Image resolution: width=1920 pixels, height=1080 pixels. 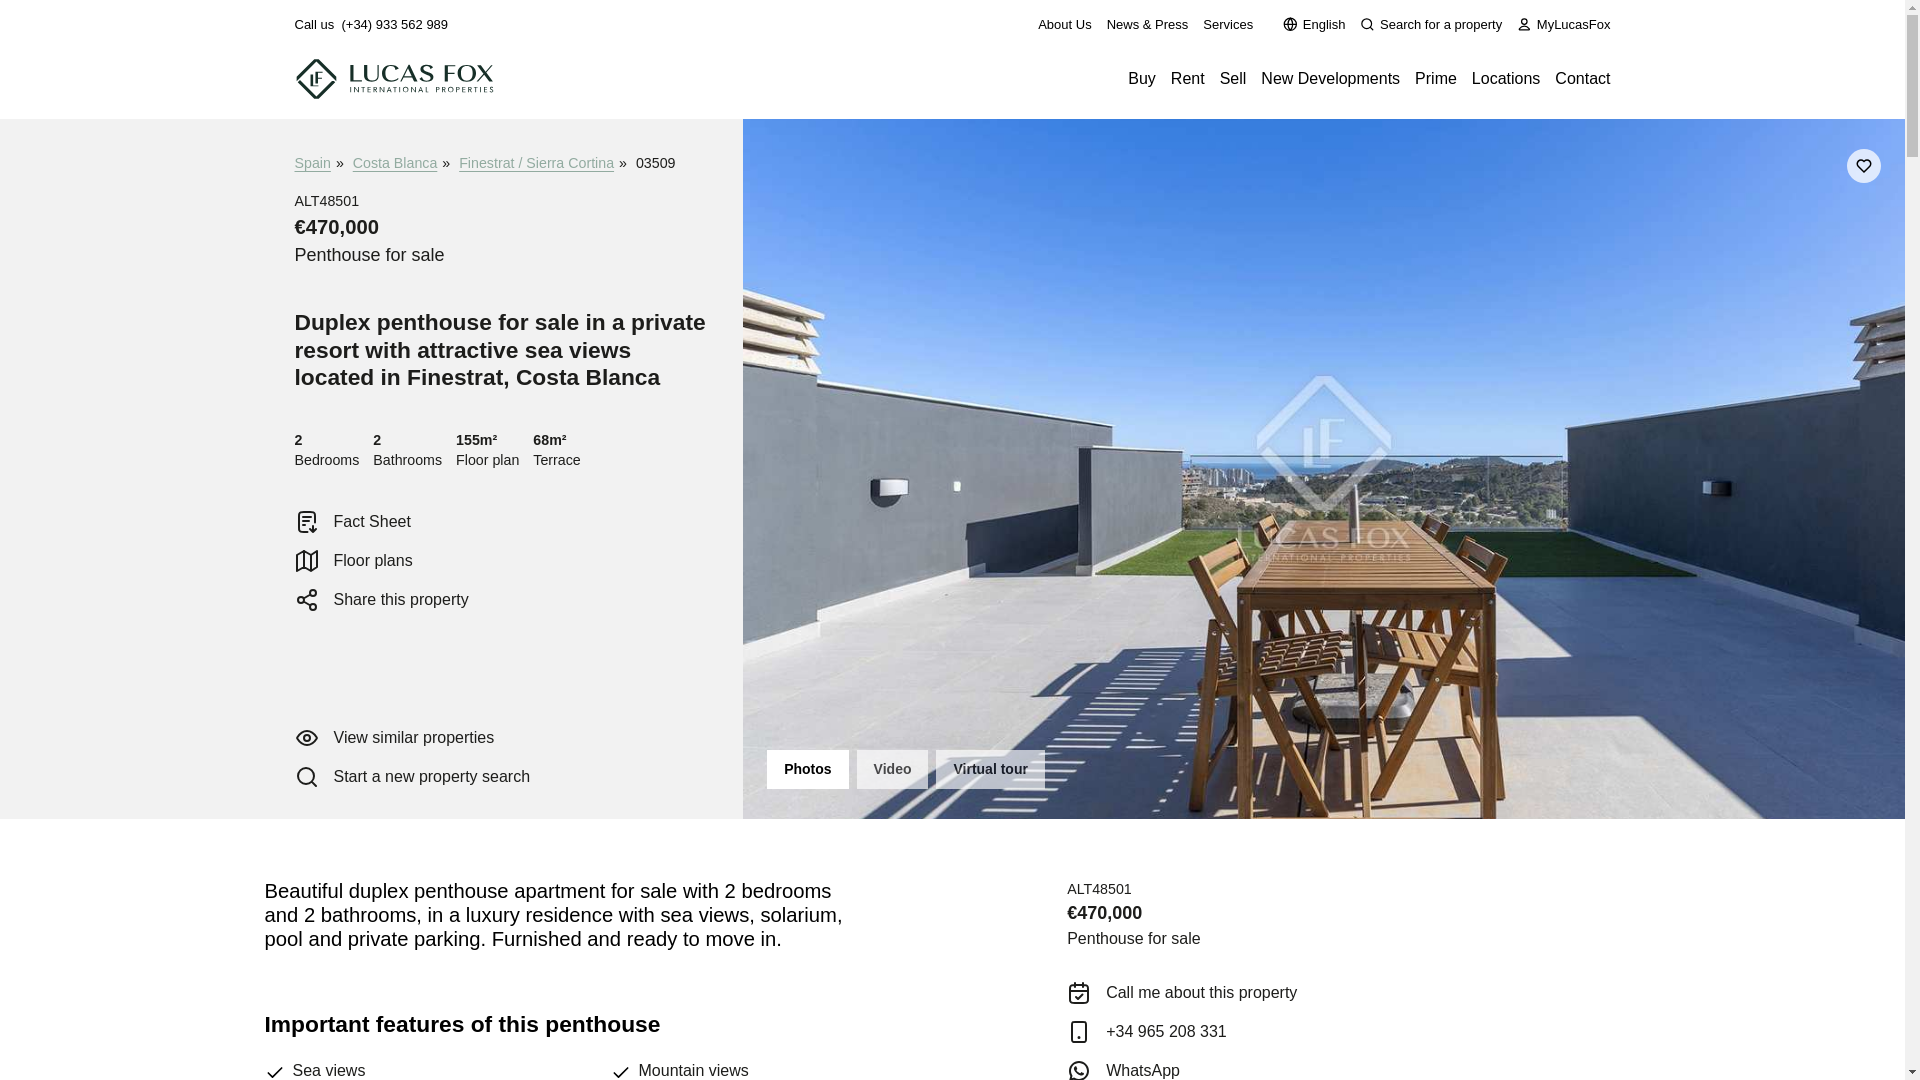 What do you see at coordinates (1188, 78) in the screenshot?
I see `Rent` at bounding box center [1188, 78].